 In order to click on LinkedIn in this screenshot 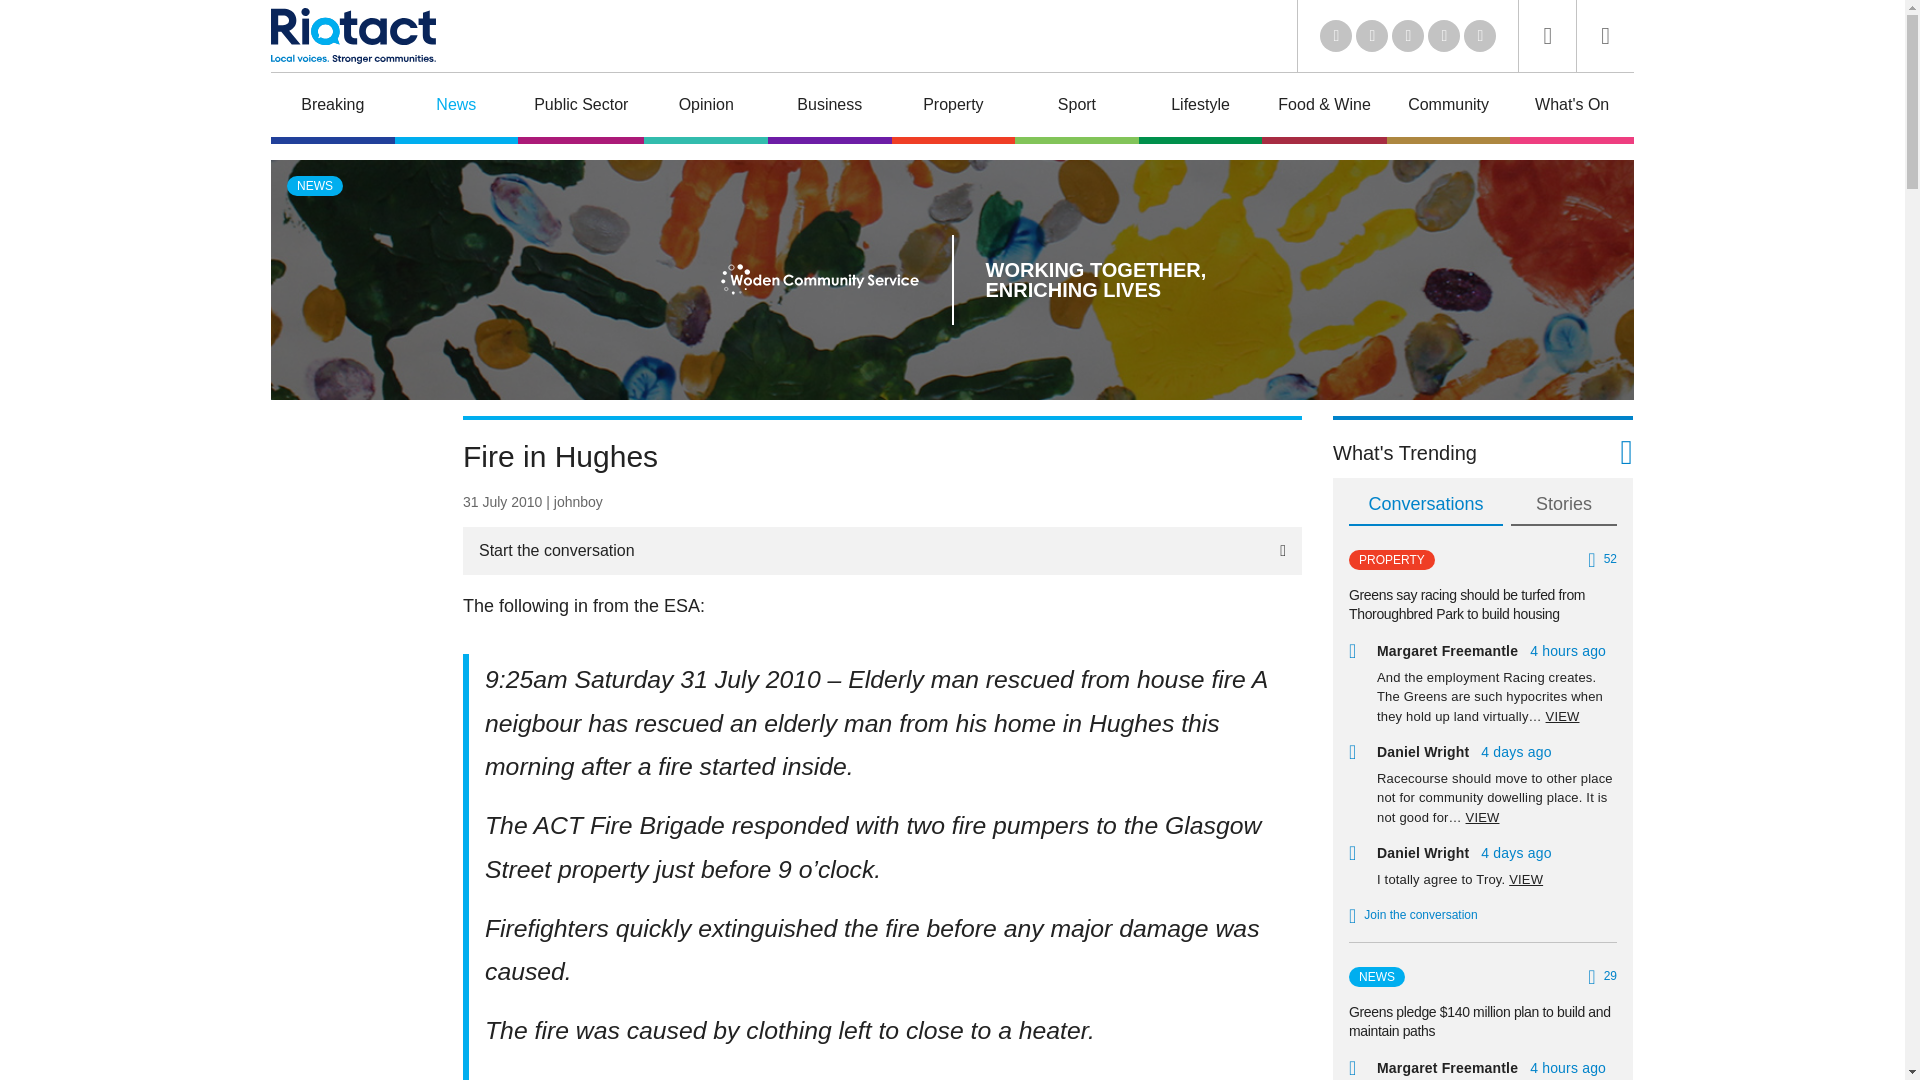, I will do `click(1336, 36)`.